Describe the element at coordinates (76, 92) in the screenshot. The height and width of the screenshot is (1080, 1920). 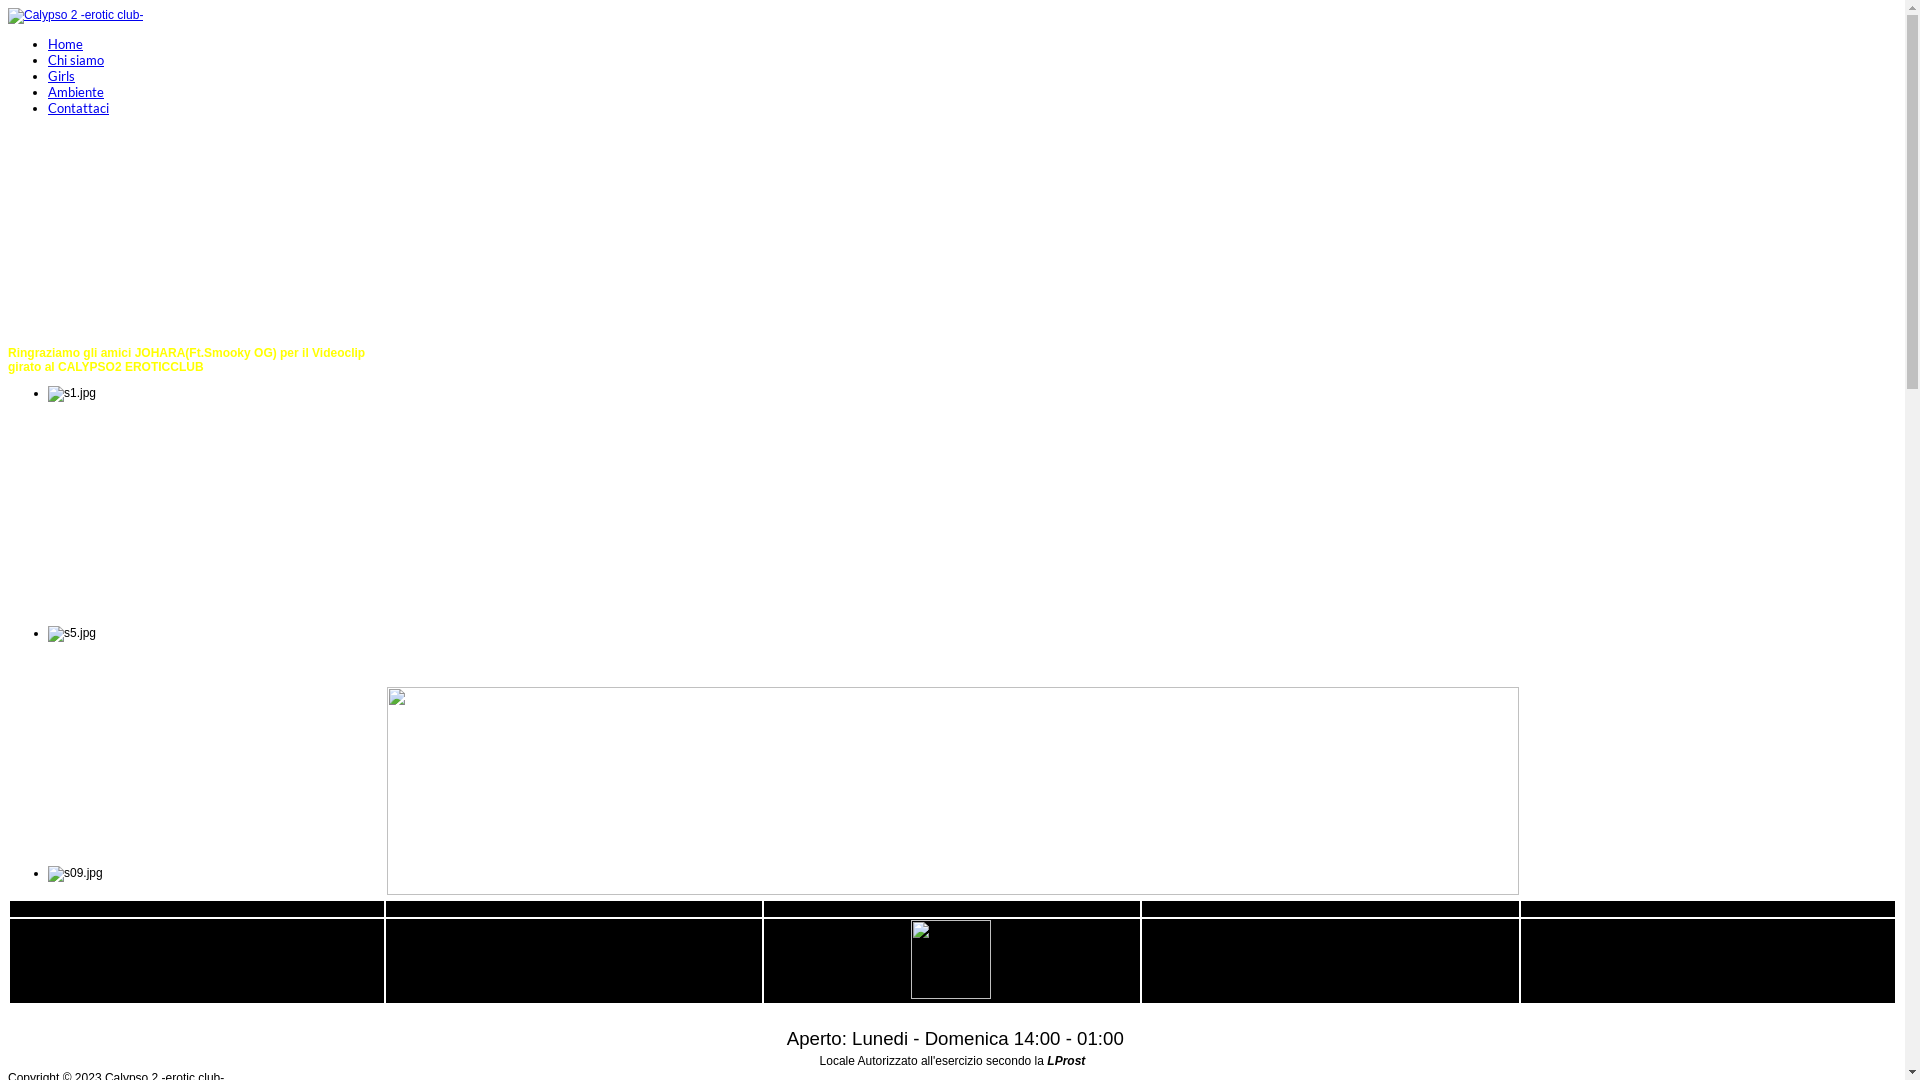
I see `Ambiente` at that location.